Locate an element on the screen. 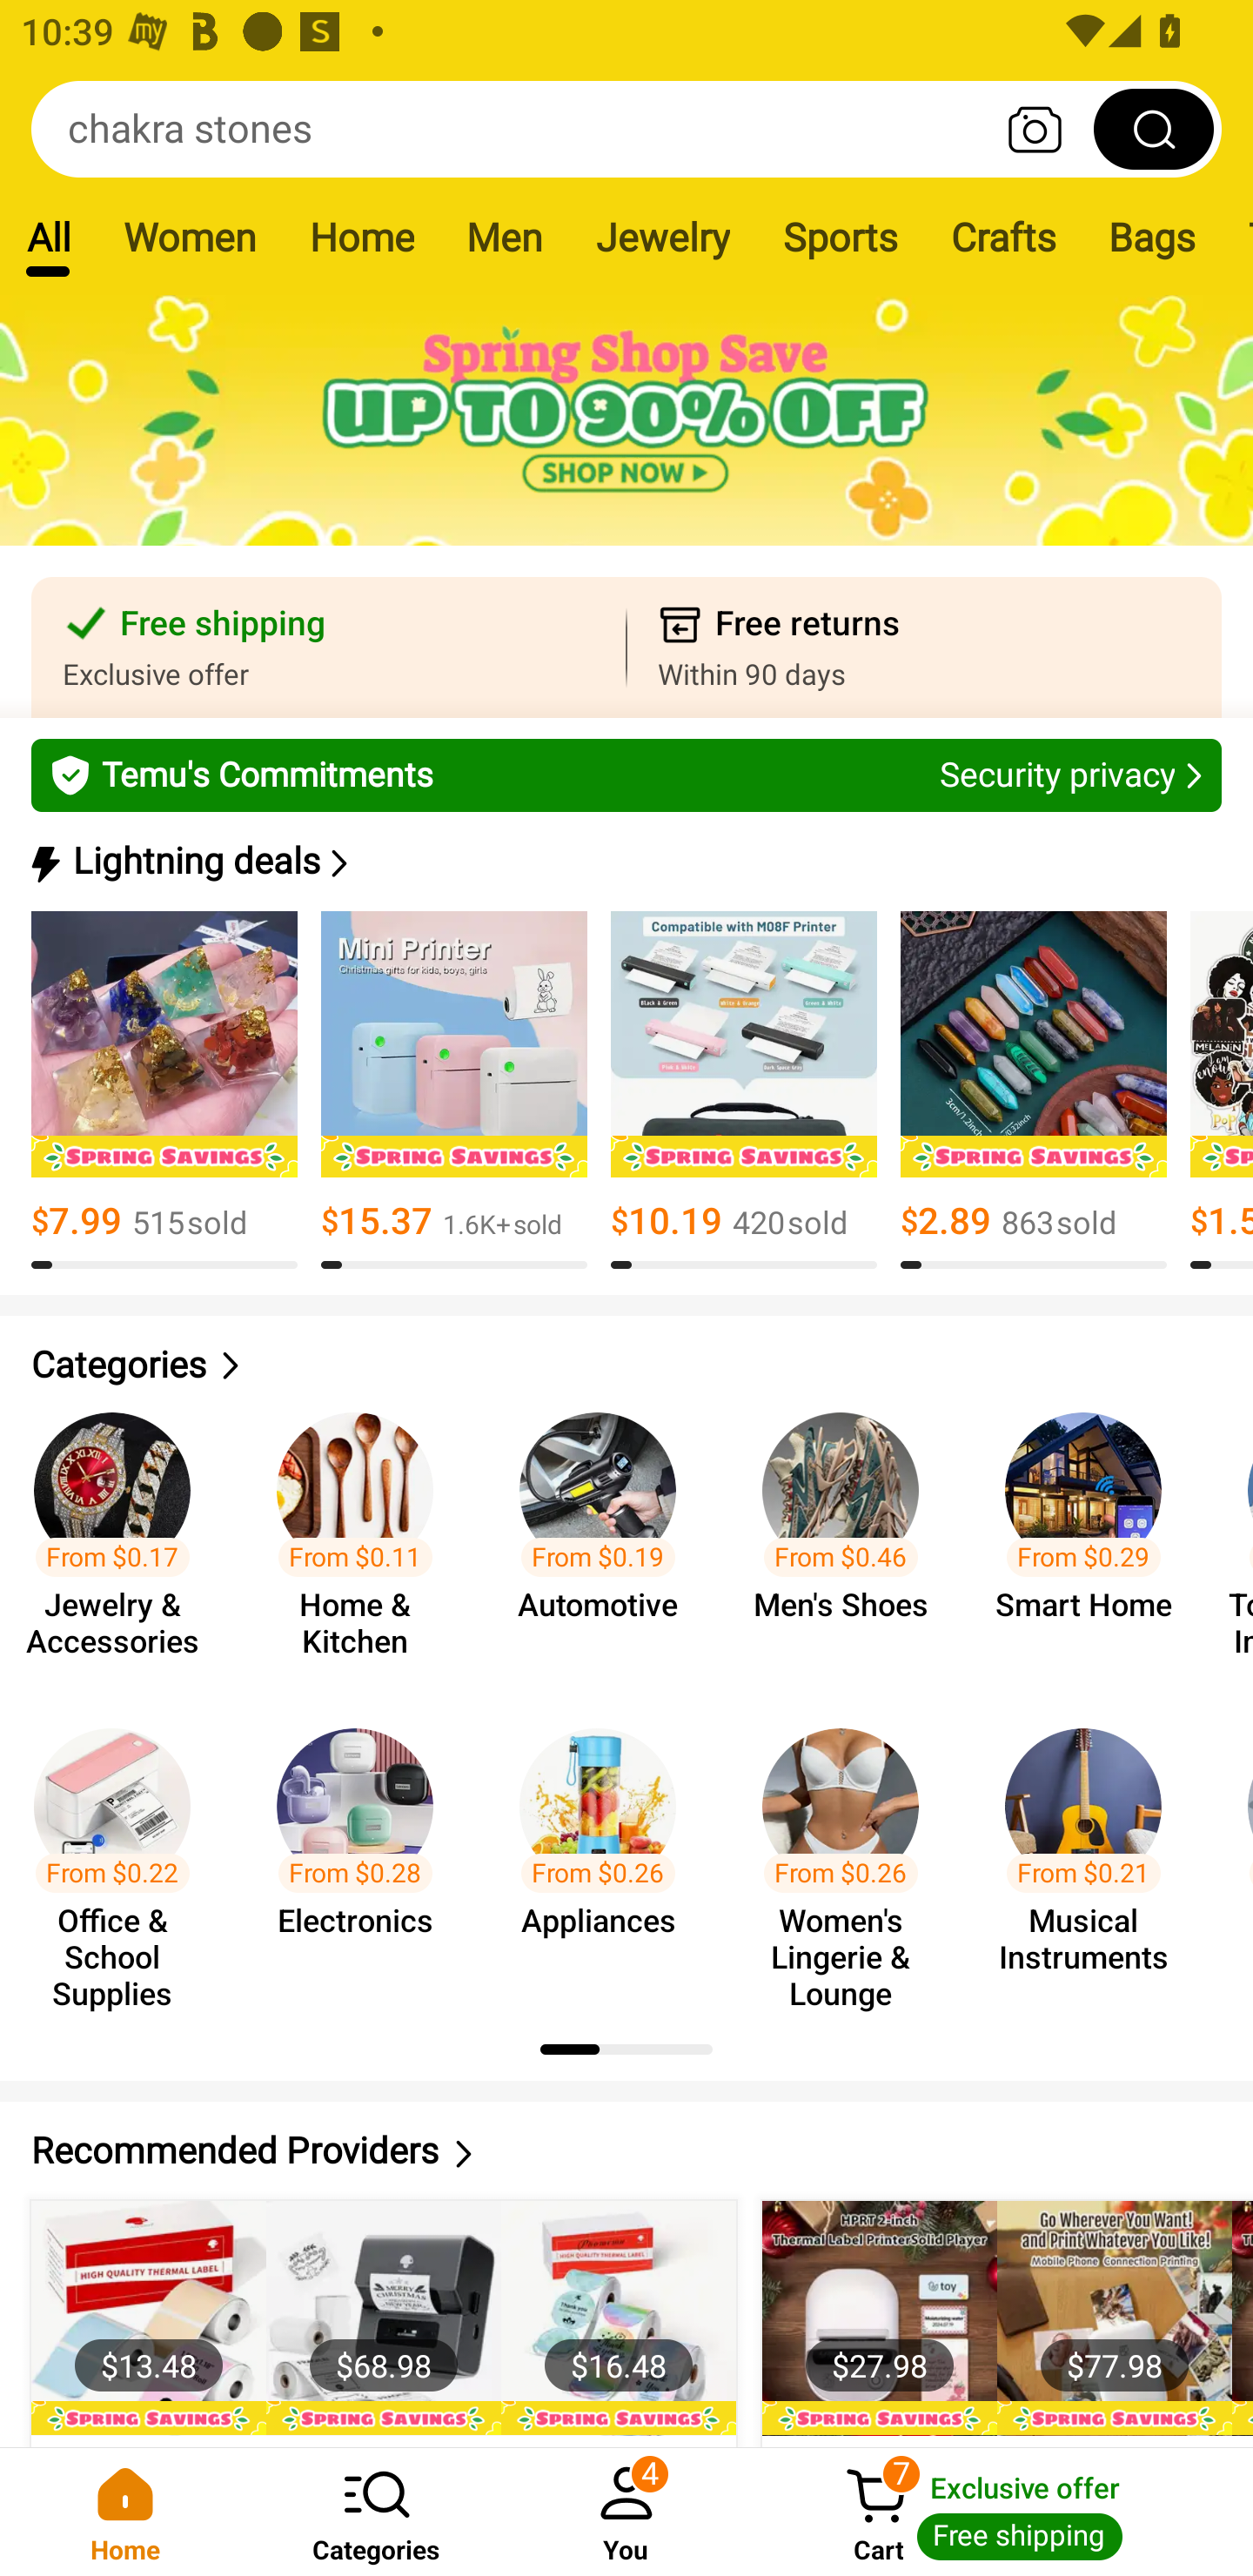 Image resolution: width=1253 pixels, height=2576 pixels. From $0.26 Women's Lingerie & Lounge is located at coordinates (849, 1854).